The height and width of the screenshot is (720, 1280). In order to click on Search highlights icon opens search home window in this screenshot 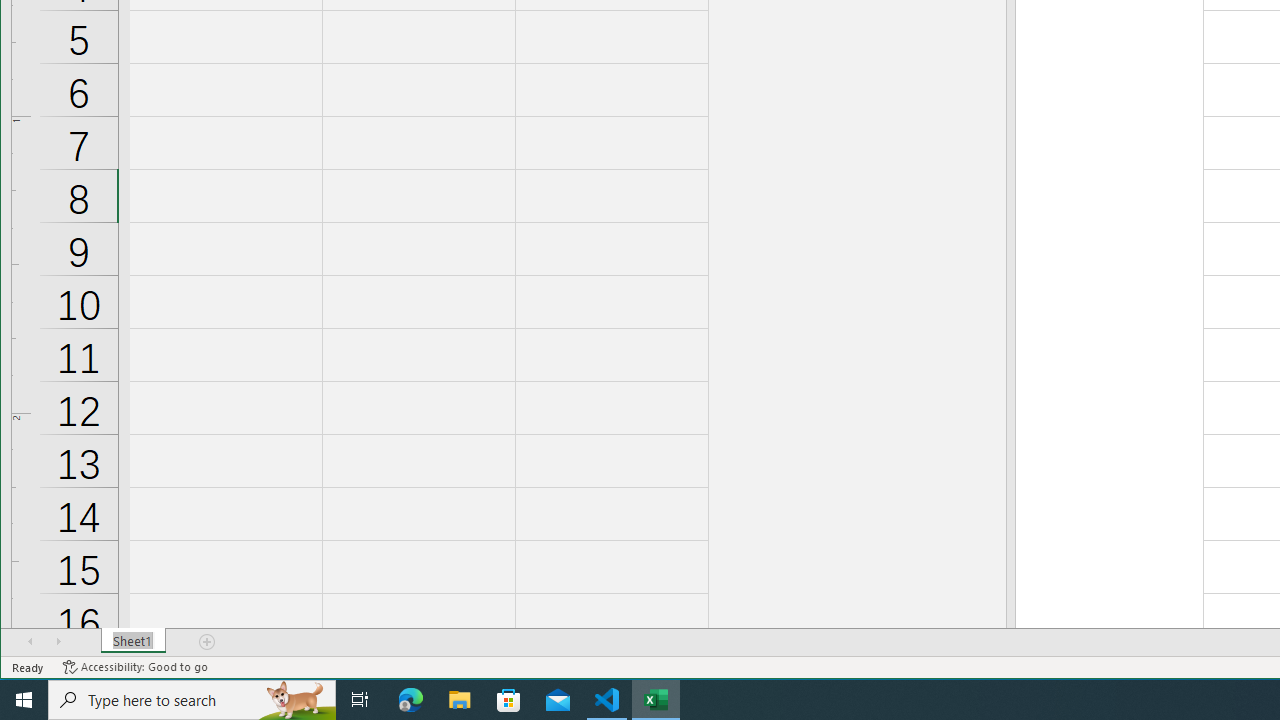, I will do `click(296, 700)`.